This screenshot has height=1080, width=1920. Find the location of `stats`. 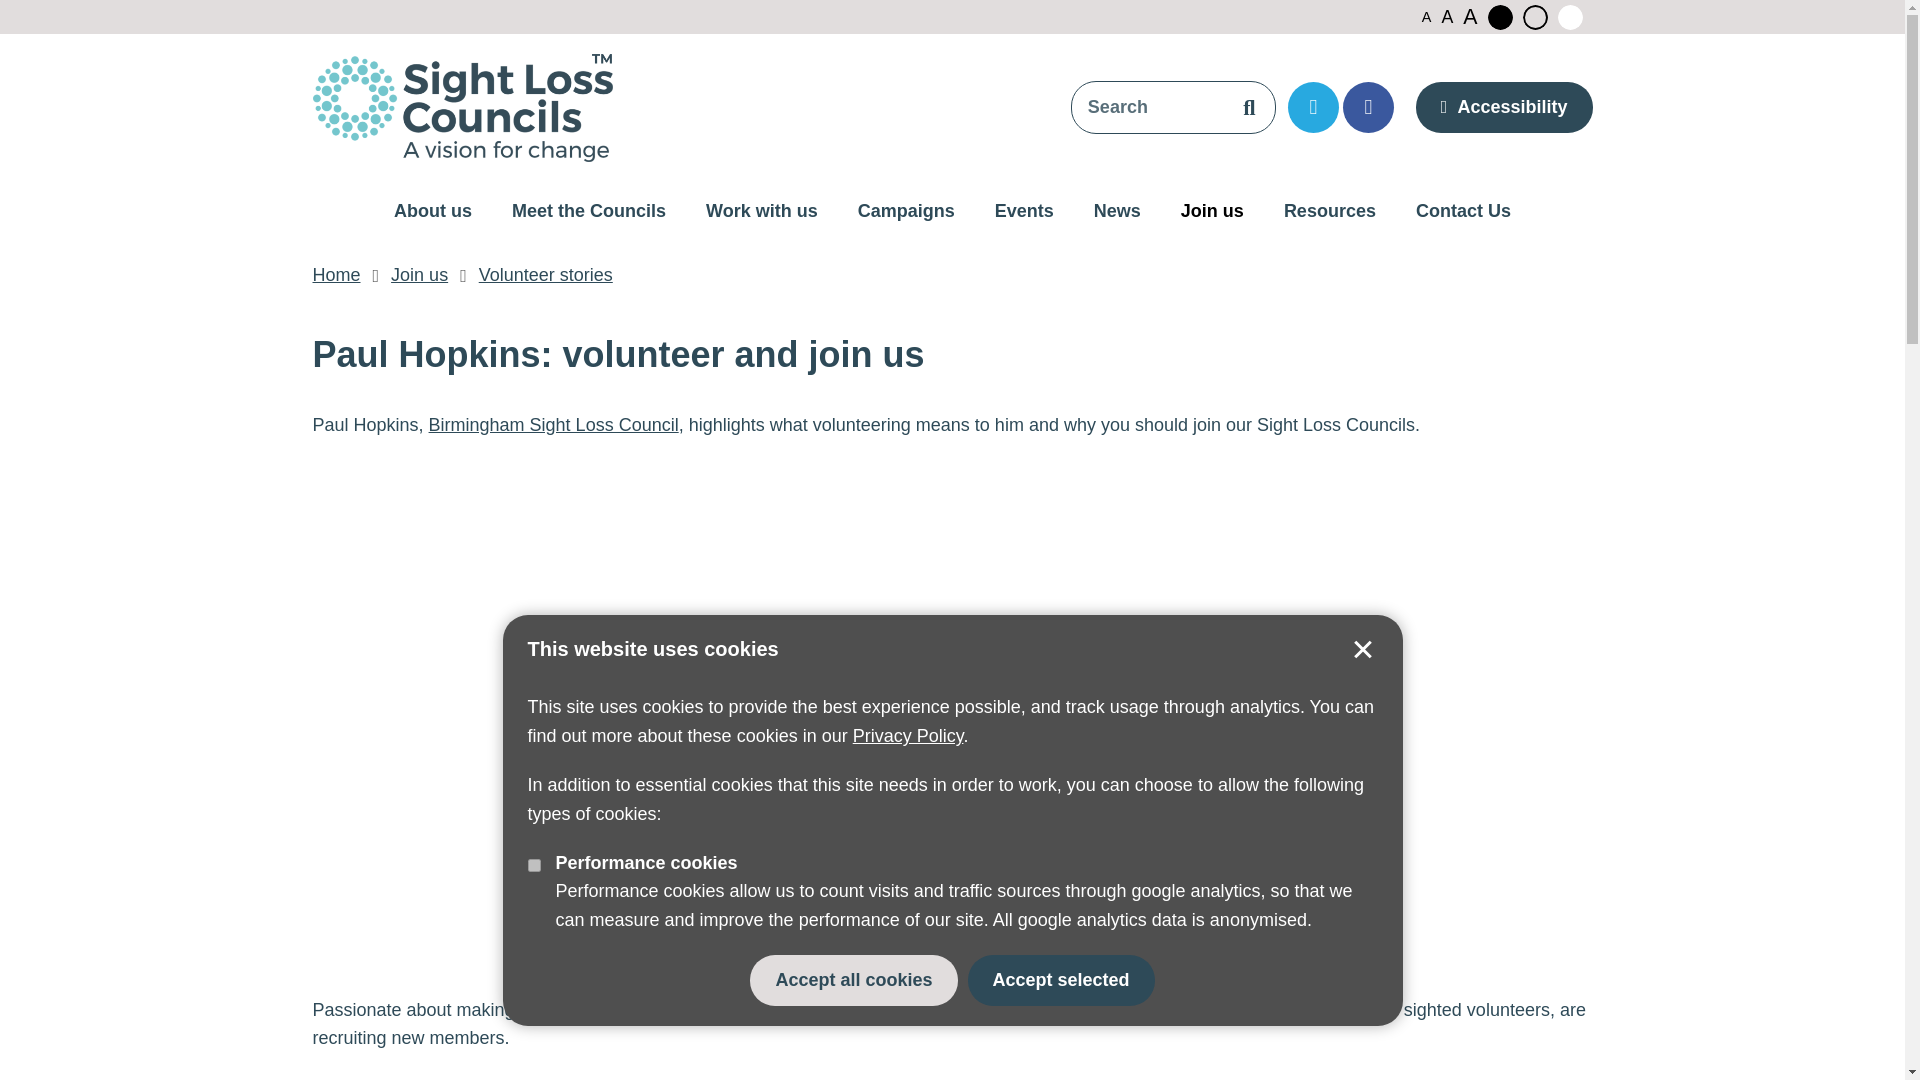

stats is located at coordinates (534, 864).